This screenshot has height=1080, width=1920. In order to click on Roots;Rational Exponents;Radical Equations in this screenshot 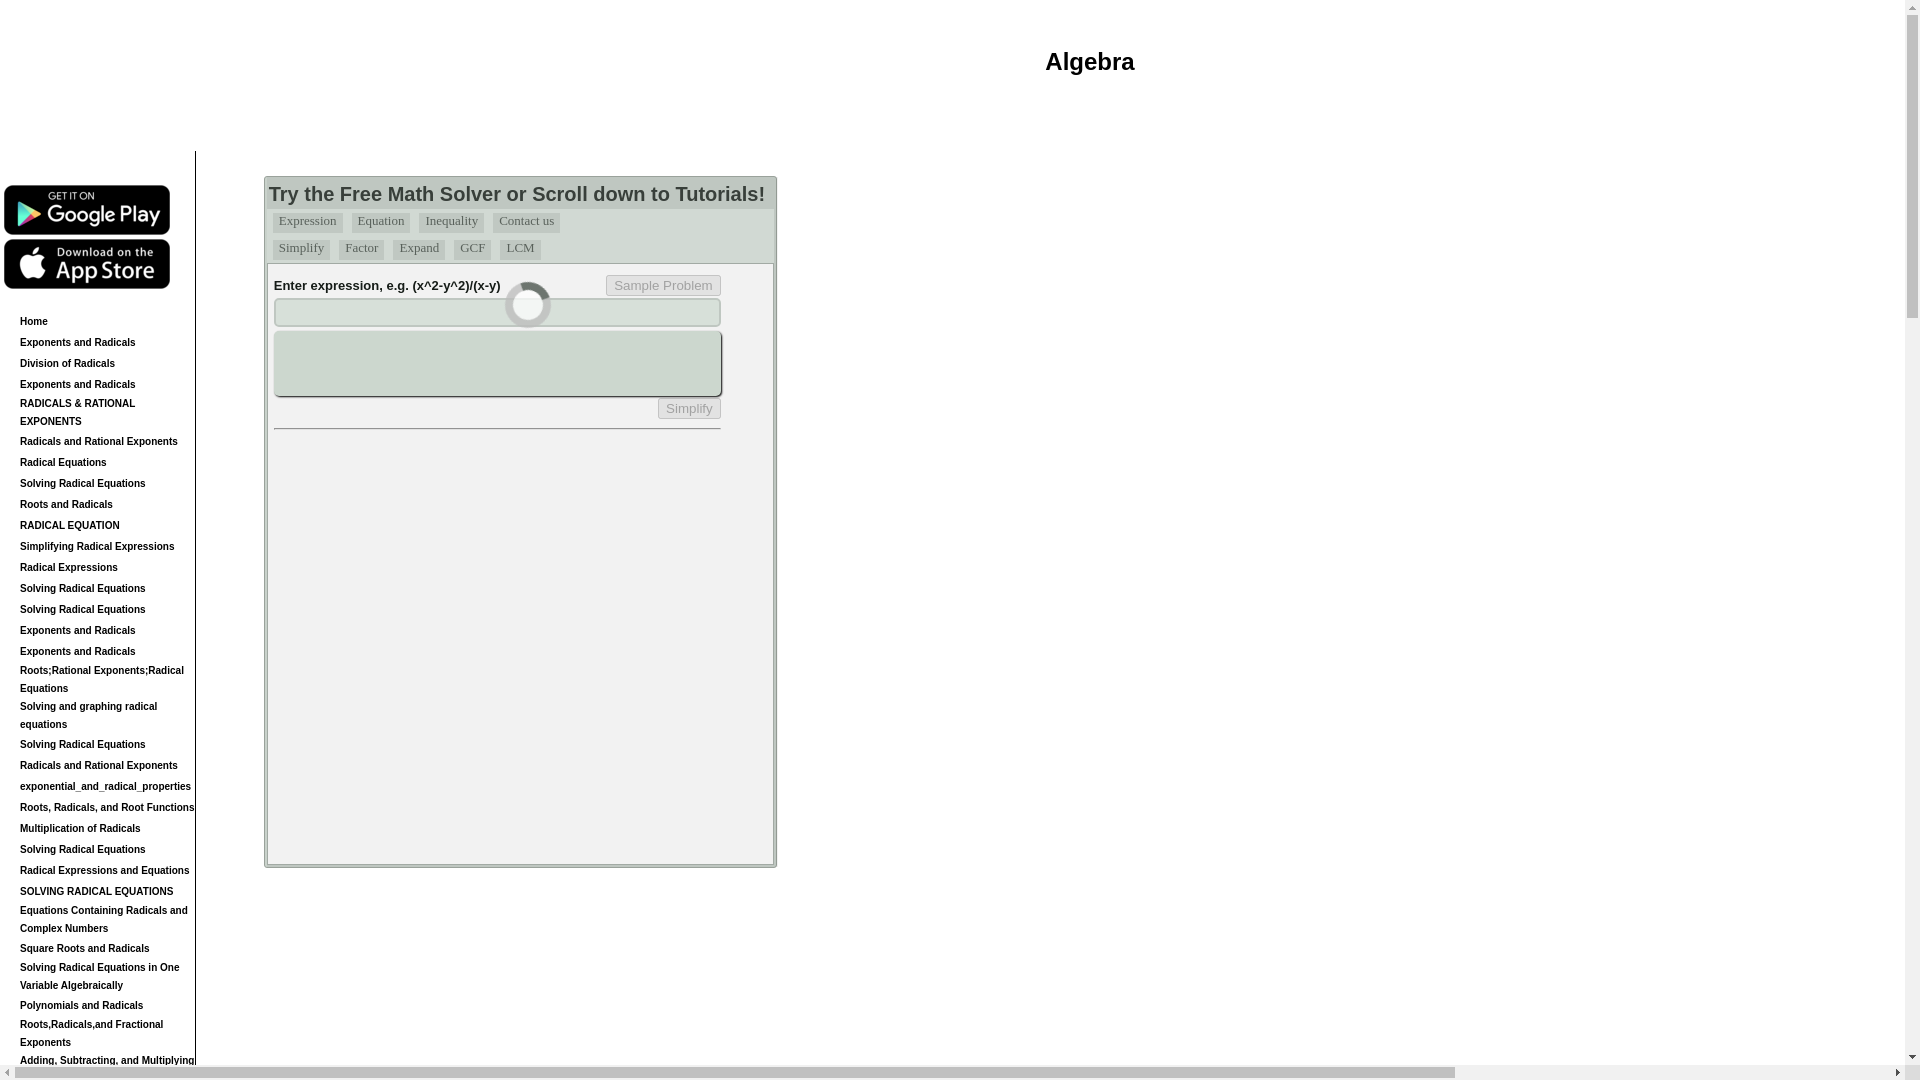, I will do `click(102, 680)`.